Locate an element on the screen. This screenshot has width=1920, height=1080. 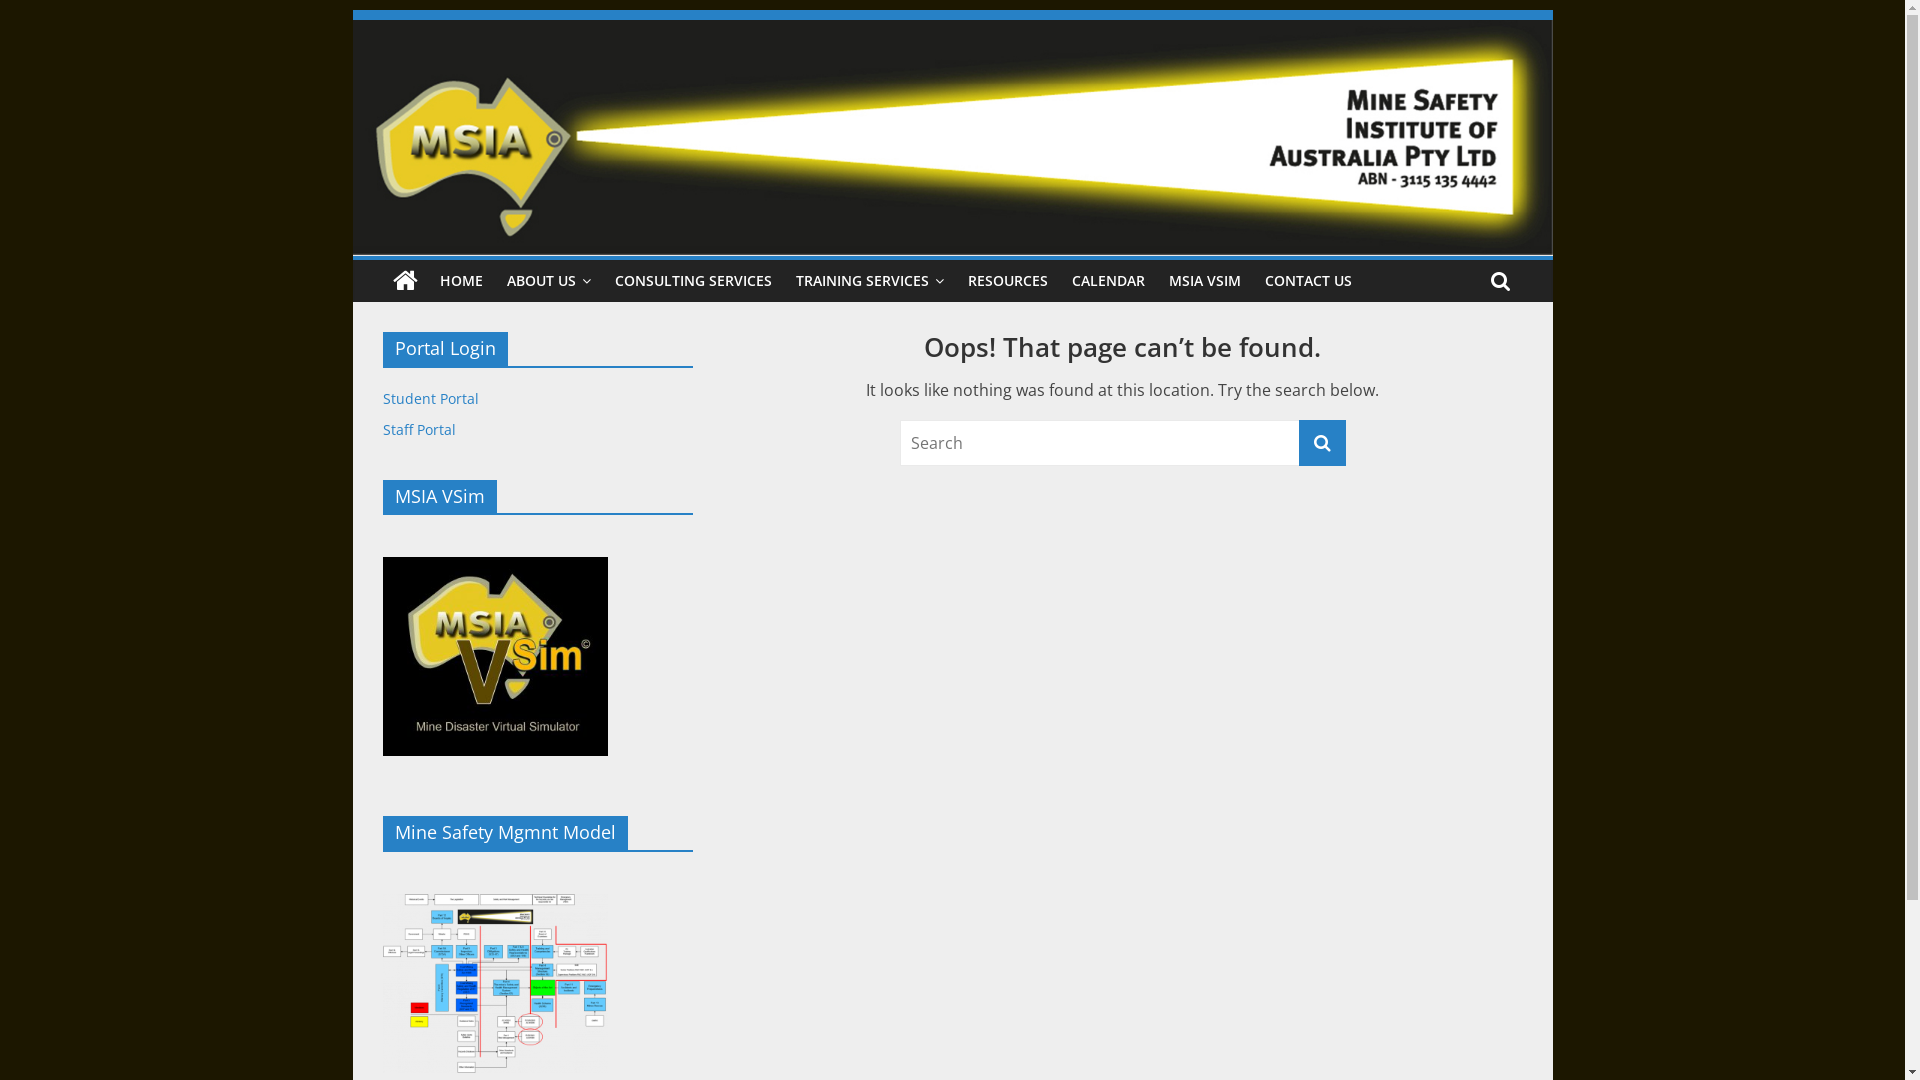
Mine Safety Institute of Australia is located at coordinates (952, 32).